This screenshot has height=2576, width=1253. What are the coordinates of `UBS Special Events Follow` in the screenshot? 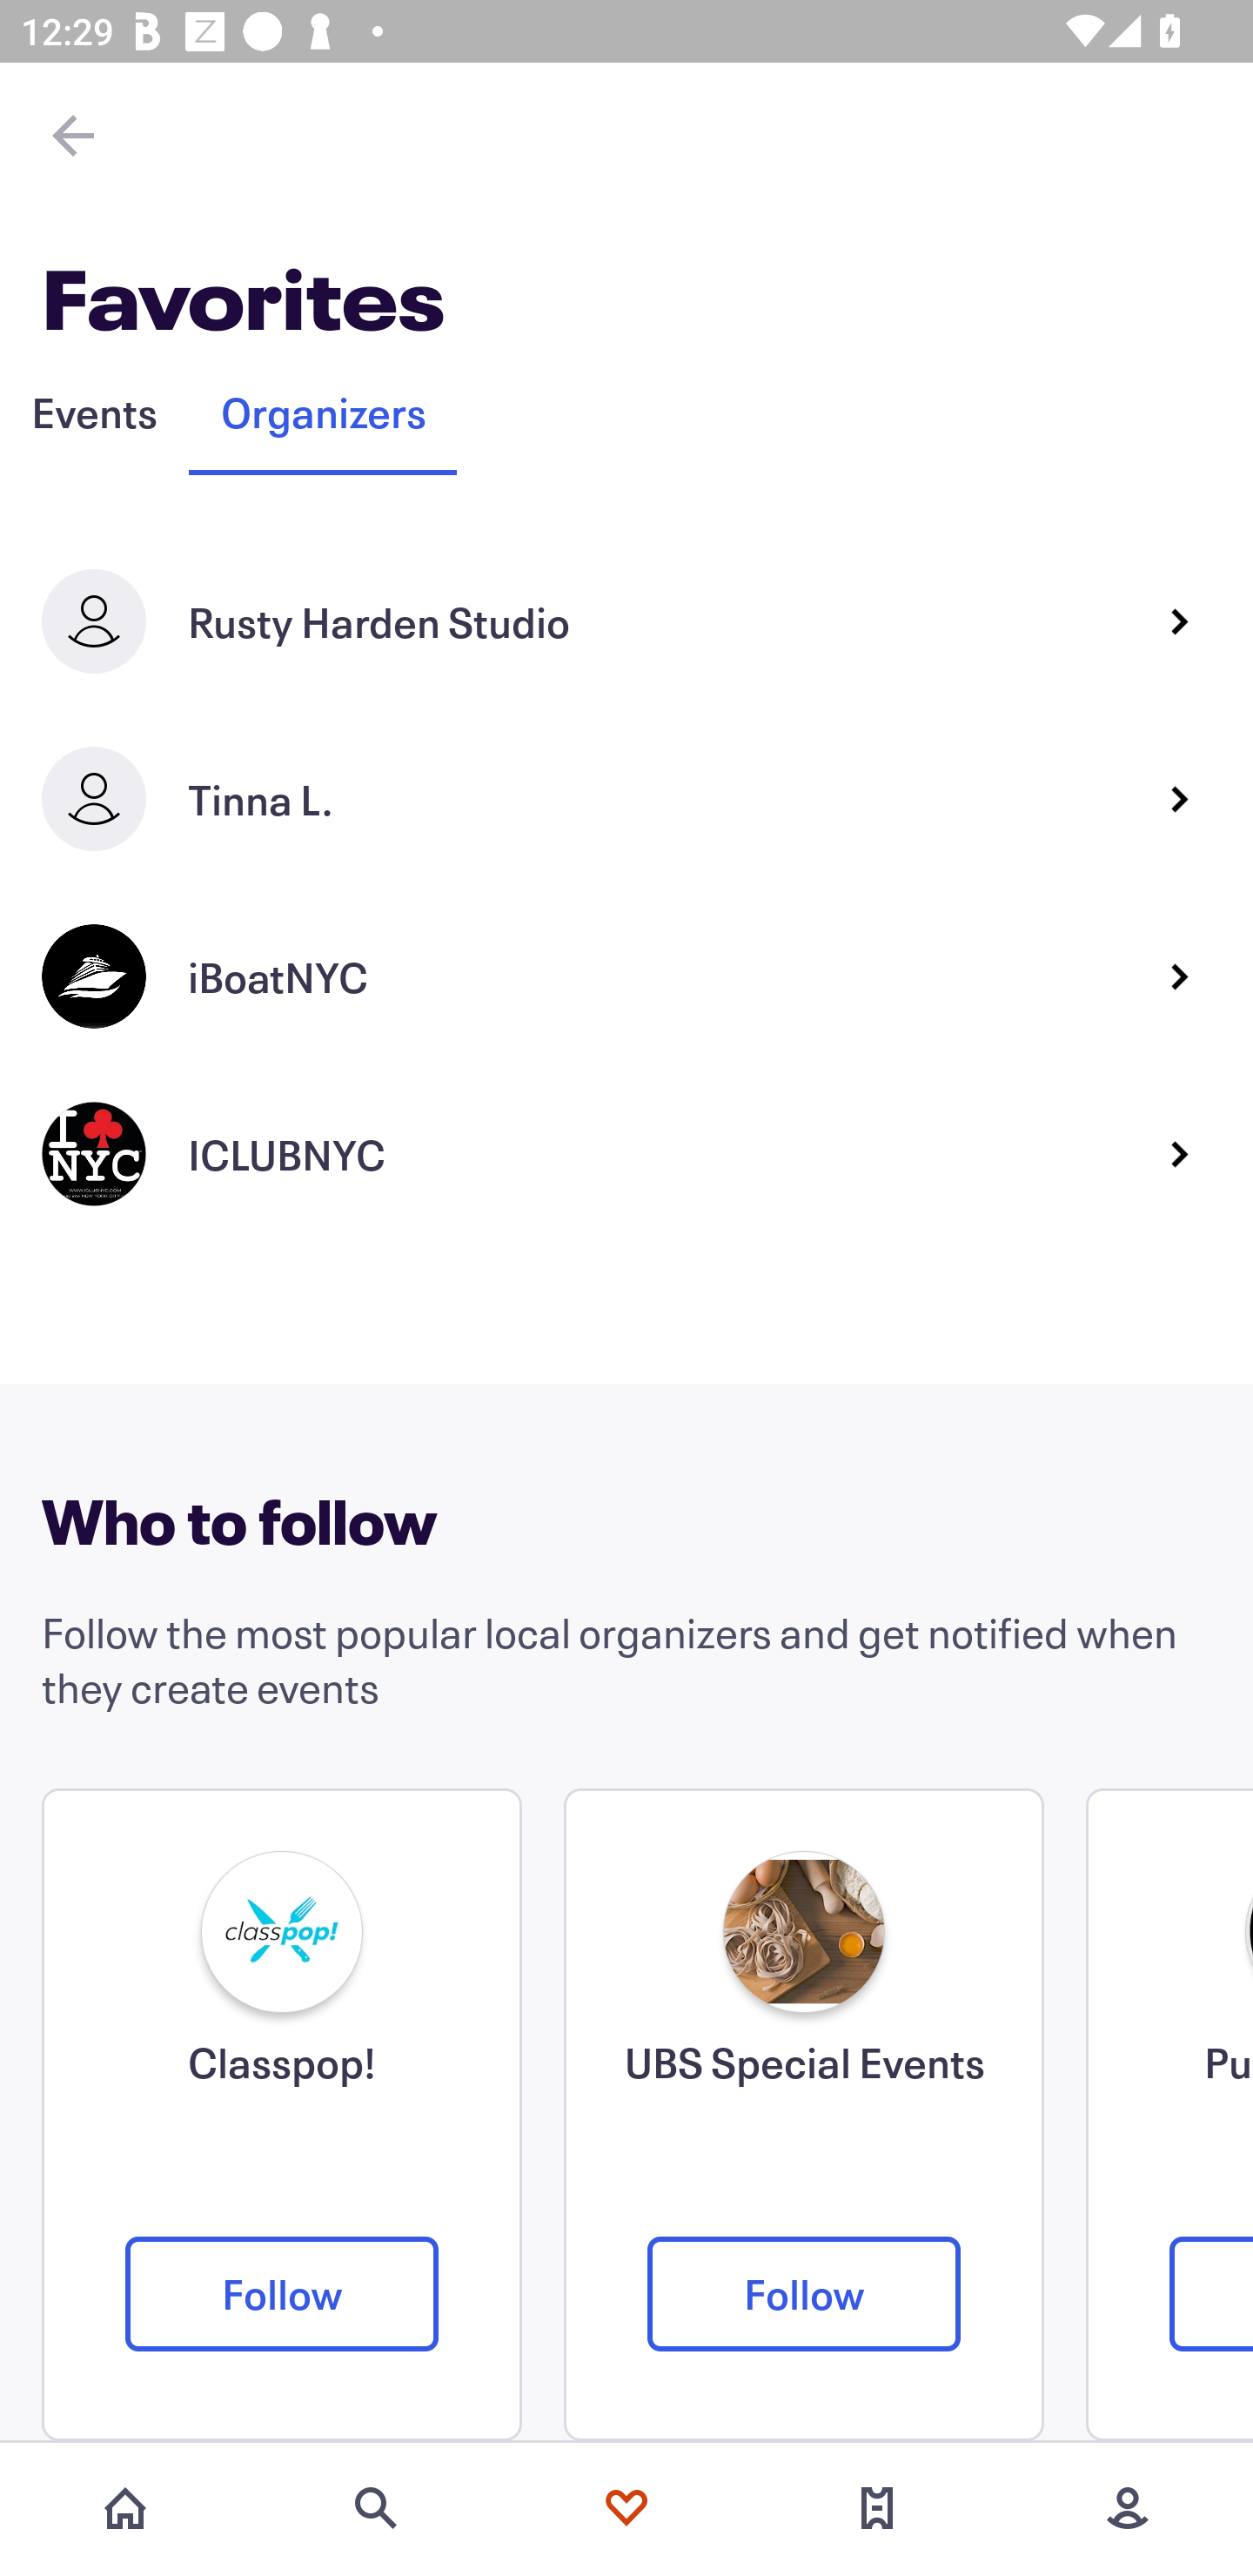 It's located at (804, 2115).